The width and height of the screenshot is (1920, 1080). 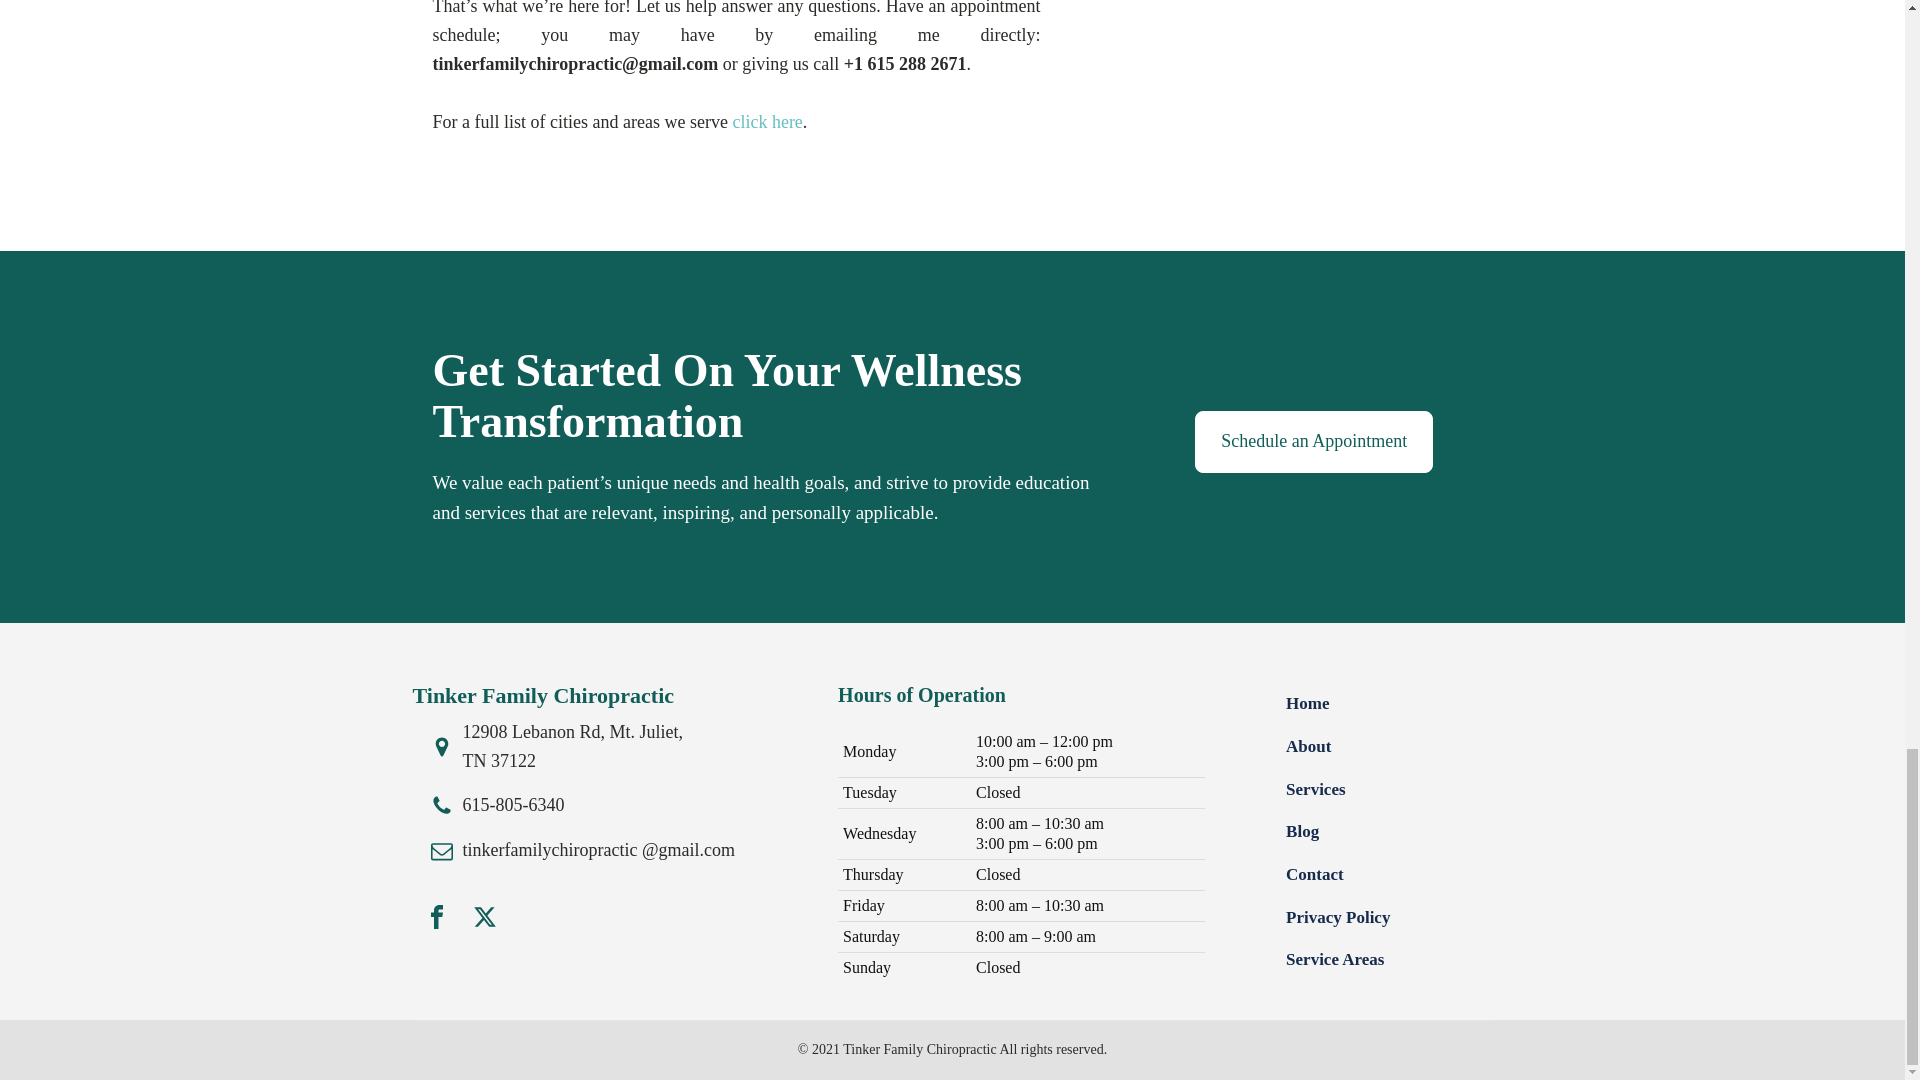 I want to click on Home, so click(x=1307, y=704).